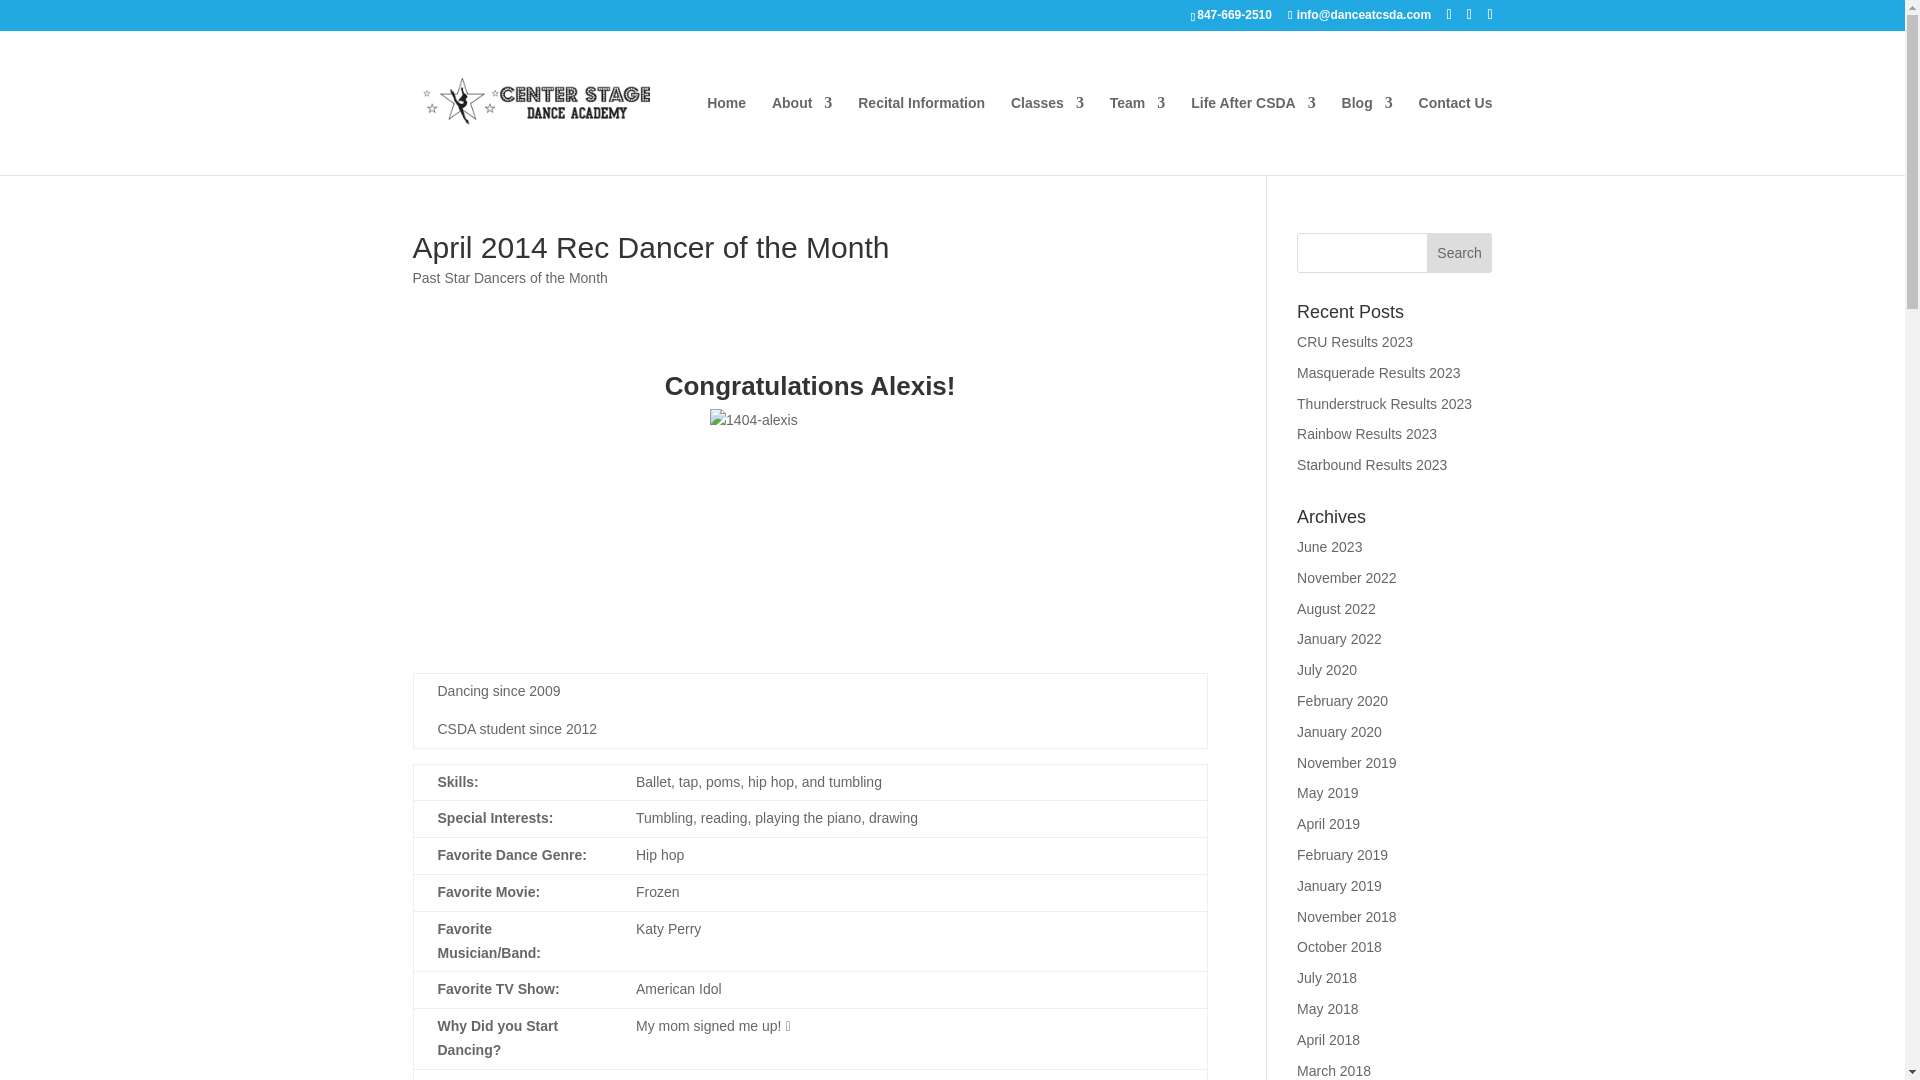 The image size is (1920, 1080). Describe the element at coordinates (1460, 253) in the screenshot. I see `Search` at that location.